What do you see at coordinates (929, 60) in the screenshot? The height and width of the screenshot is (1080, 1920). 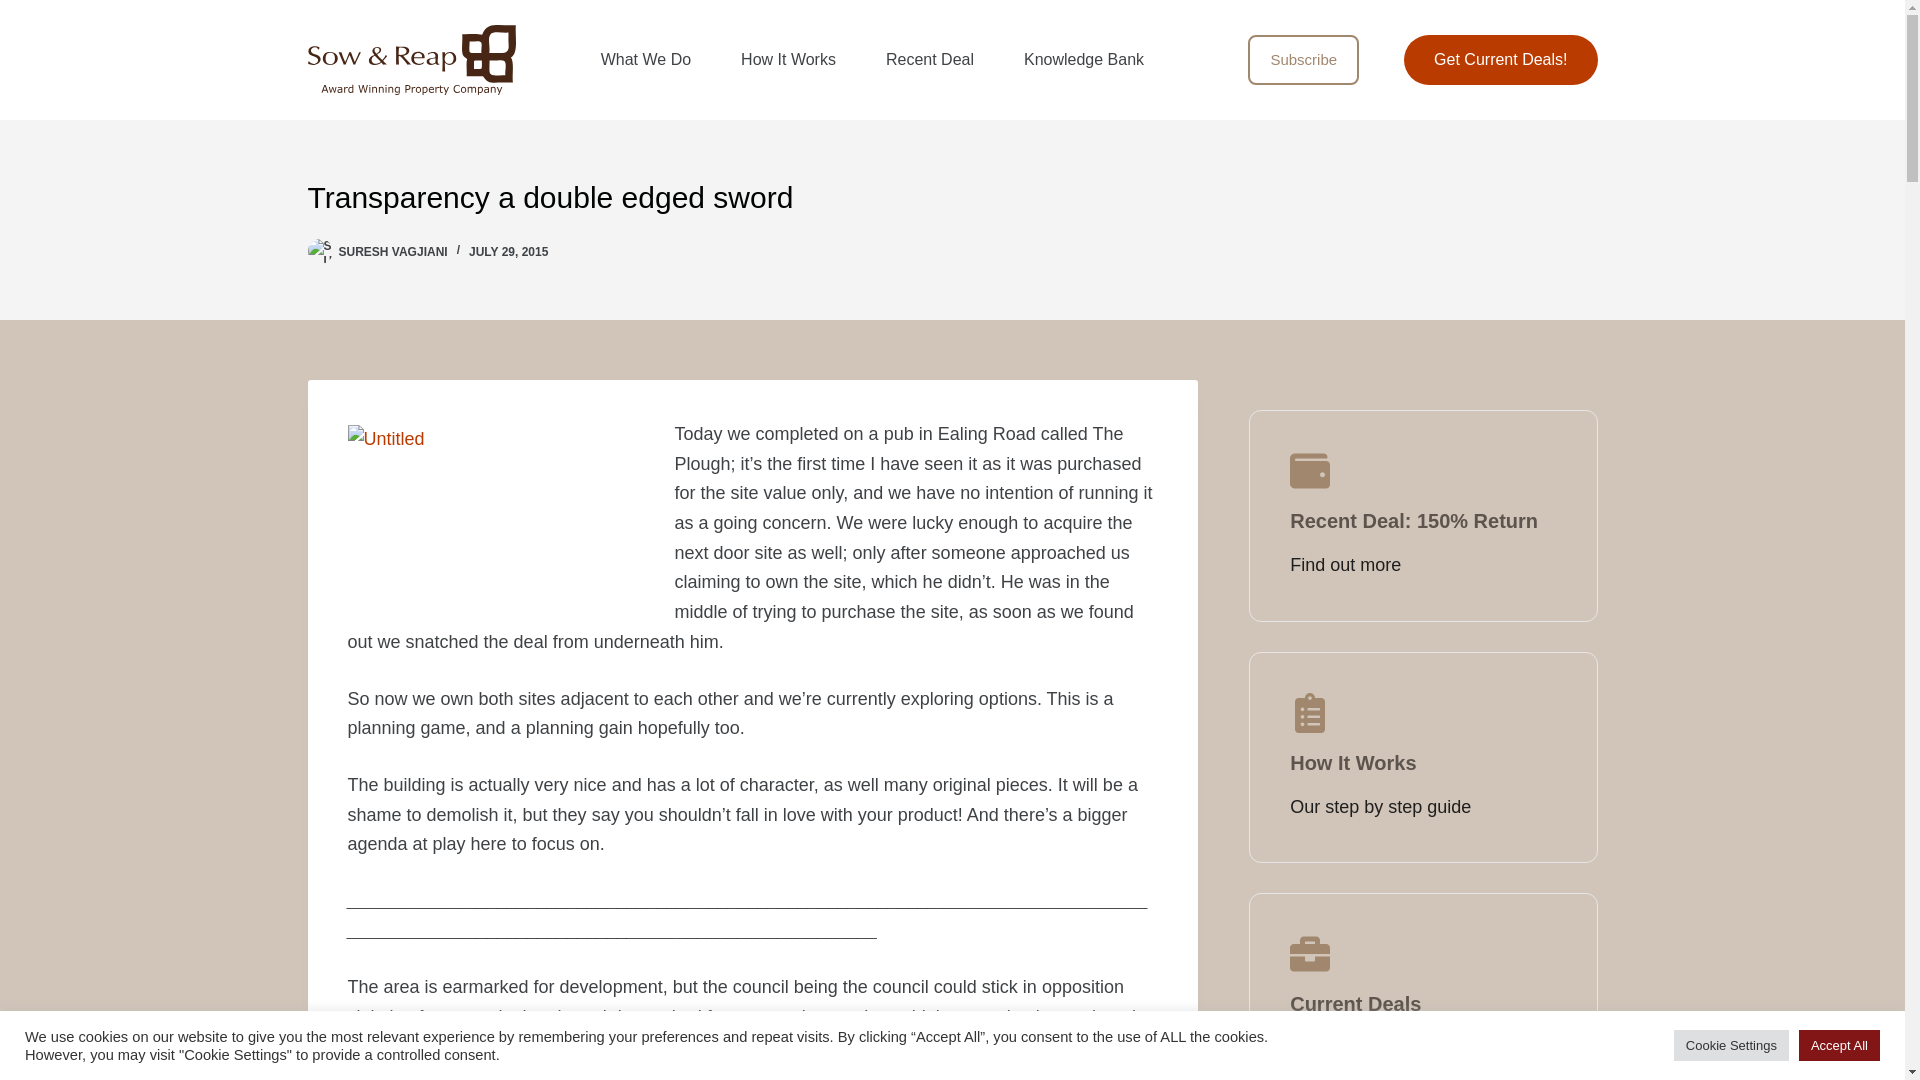 I see `Recent Deal` at bounding box center [929, 60].